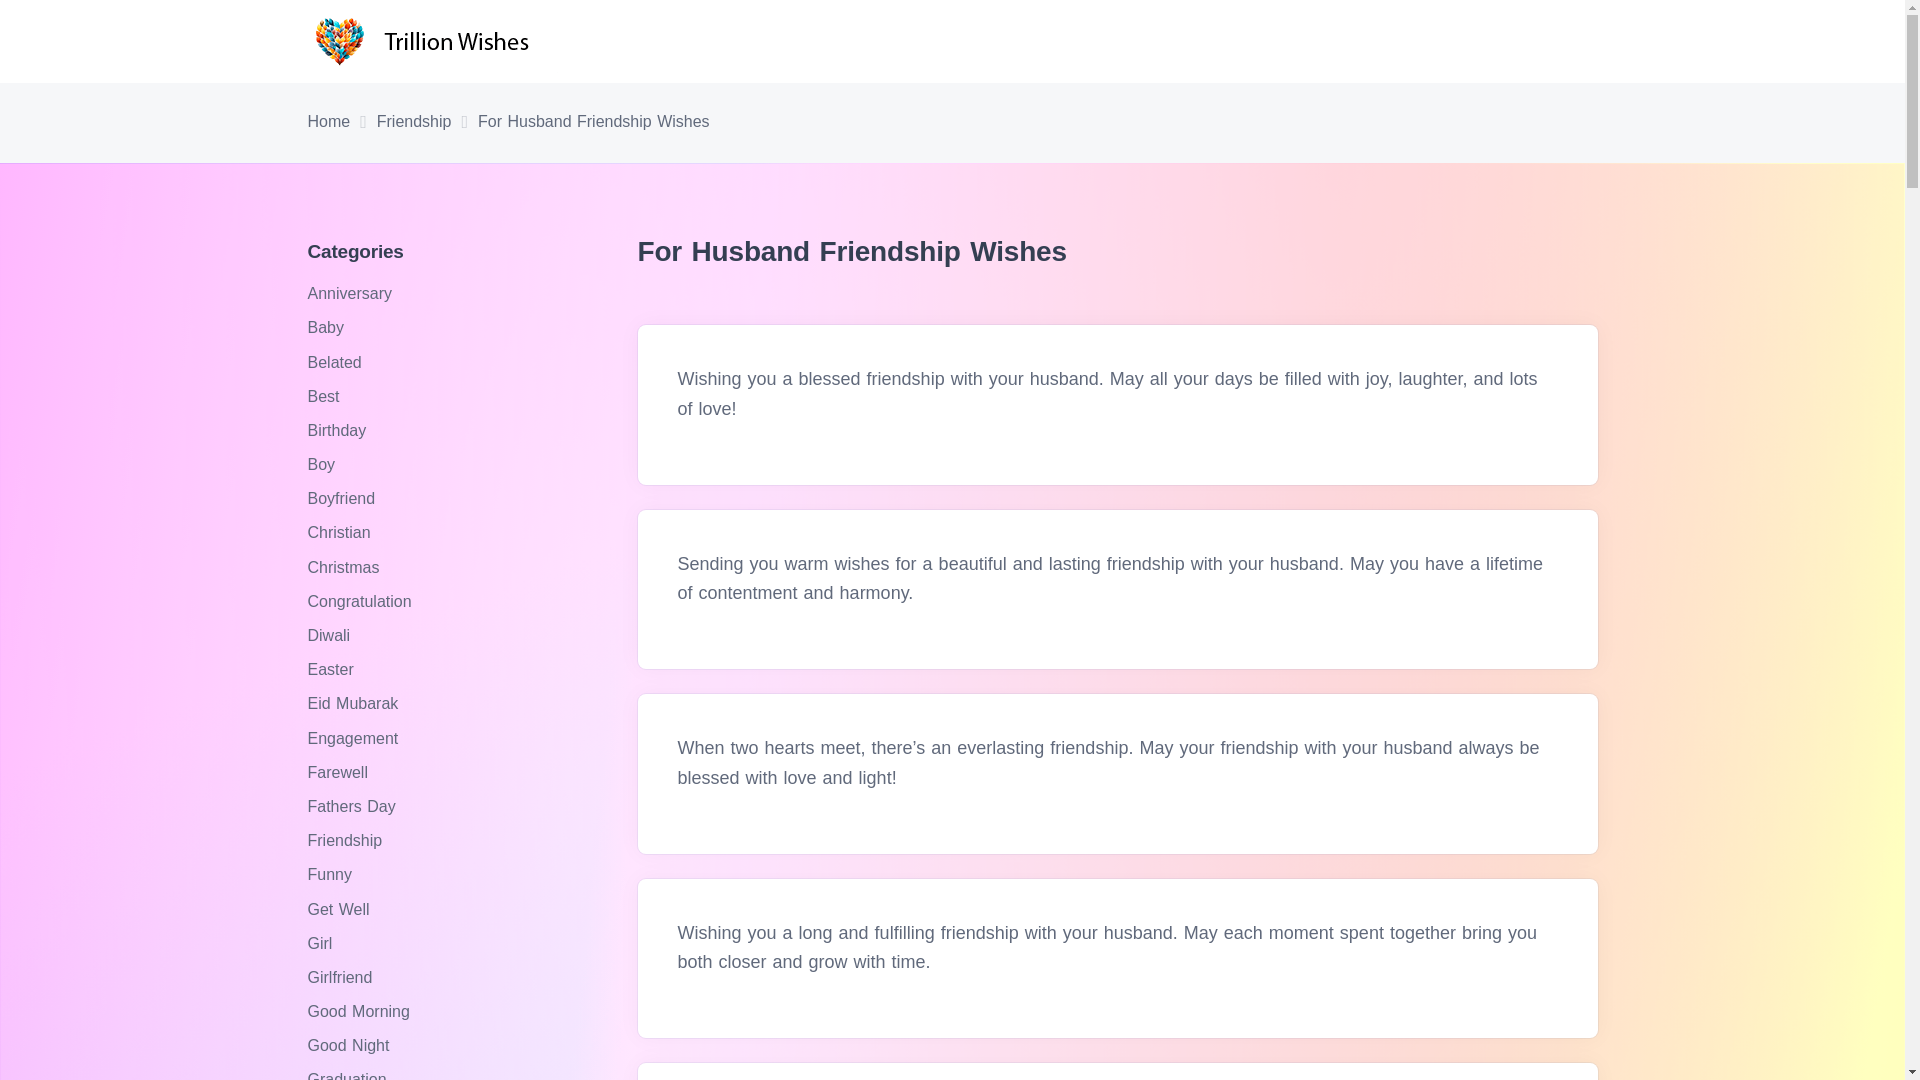 The height and width of the screenshot is (1080, 1920). I want to click on Christmas, so click(346, 567).